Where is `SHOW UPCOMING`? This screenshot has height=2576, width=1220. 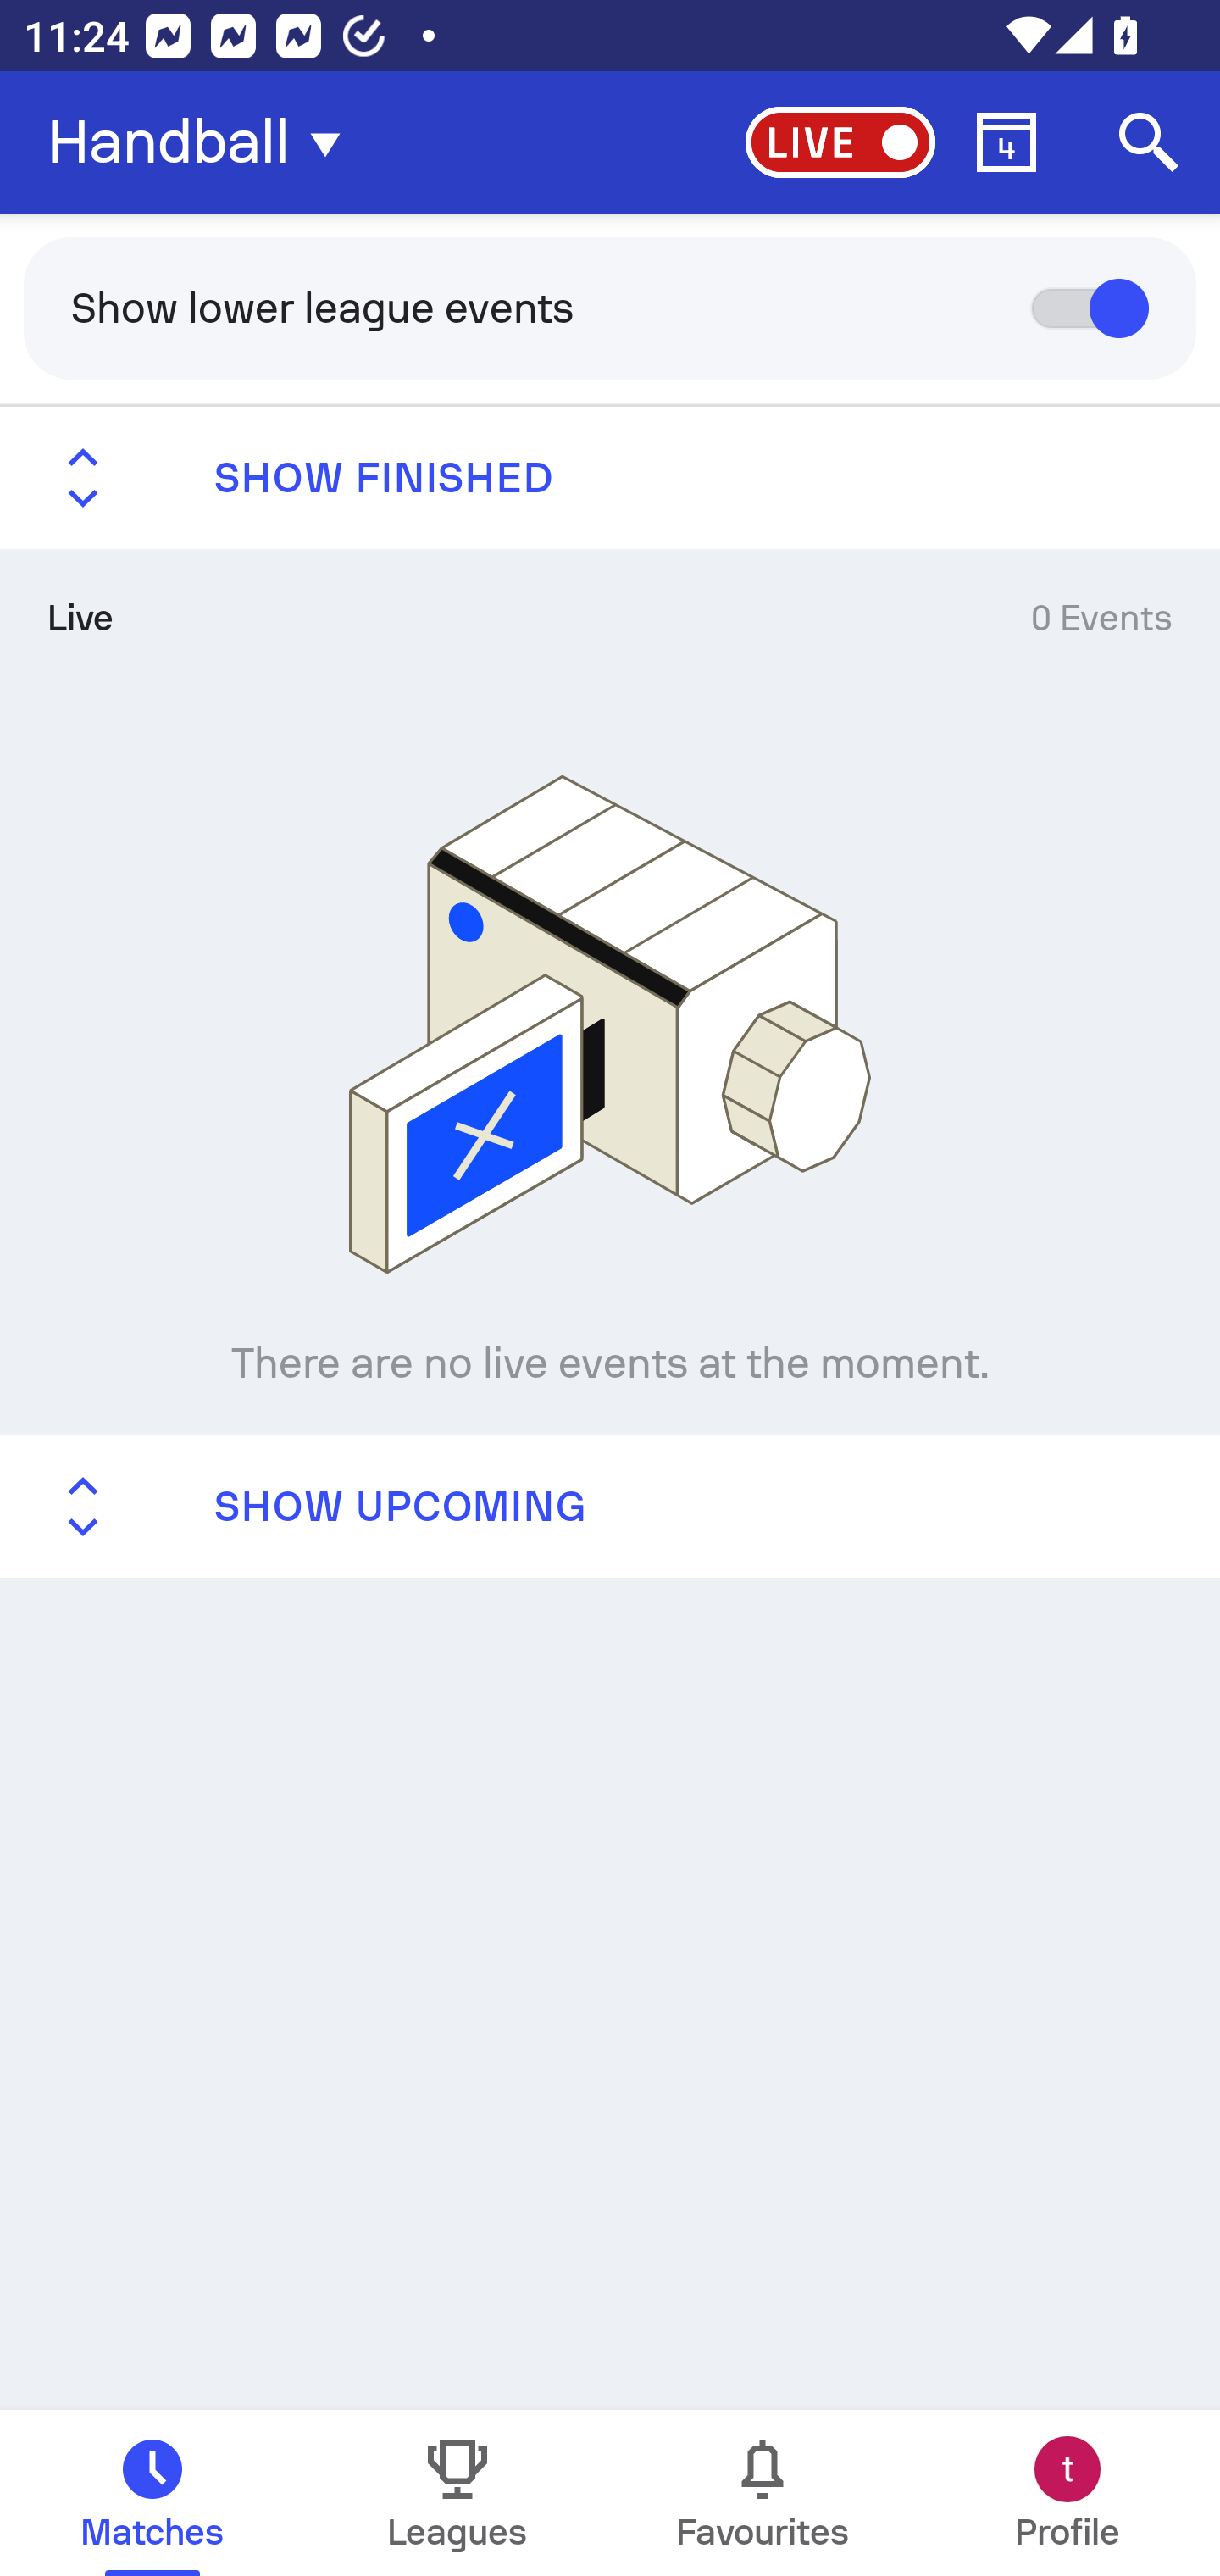 SHOW UPCOMING is located at coordinates (610, 1505).